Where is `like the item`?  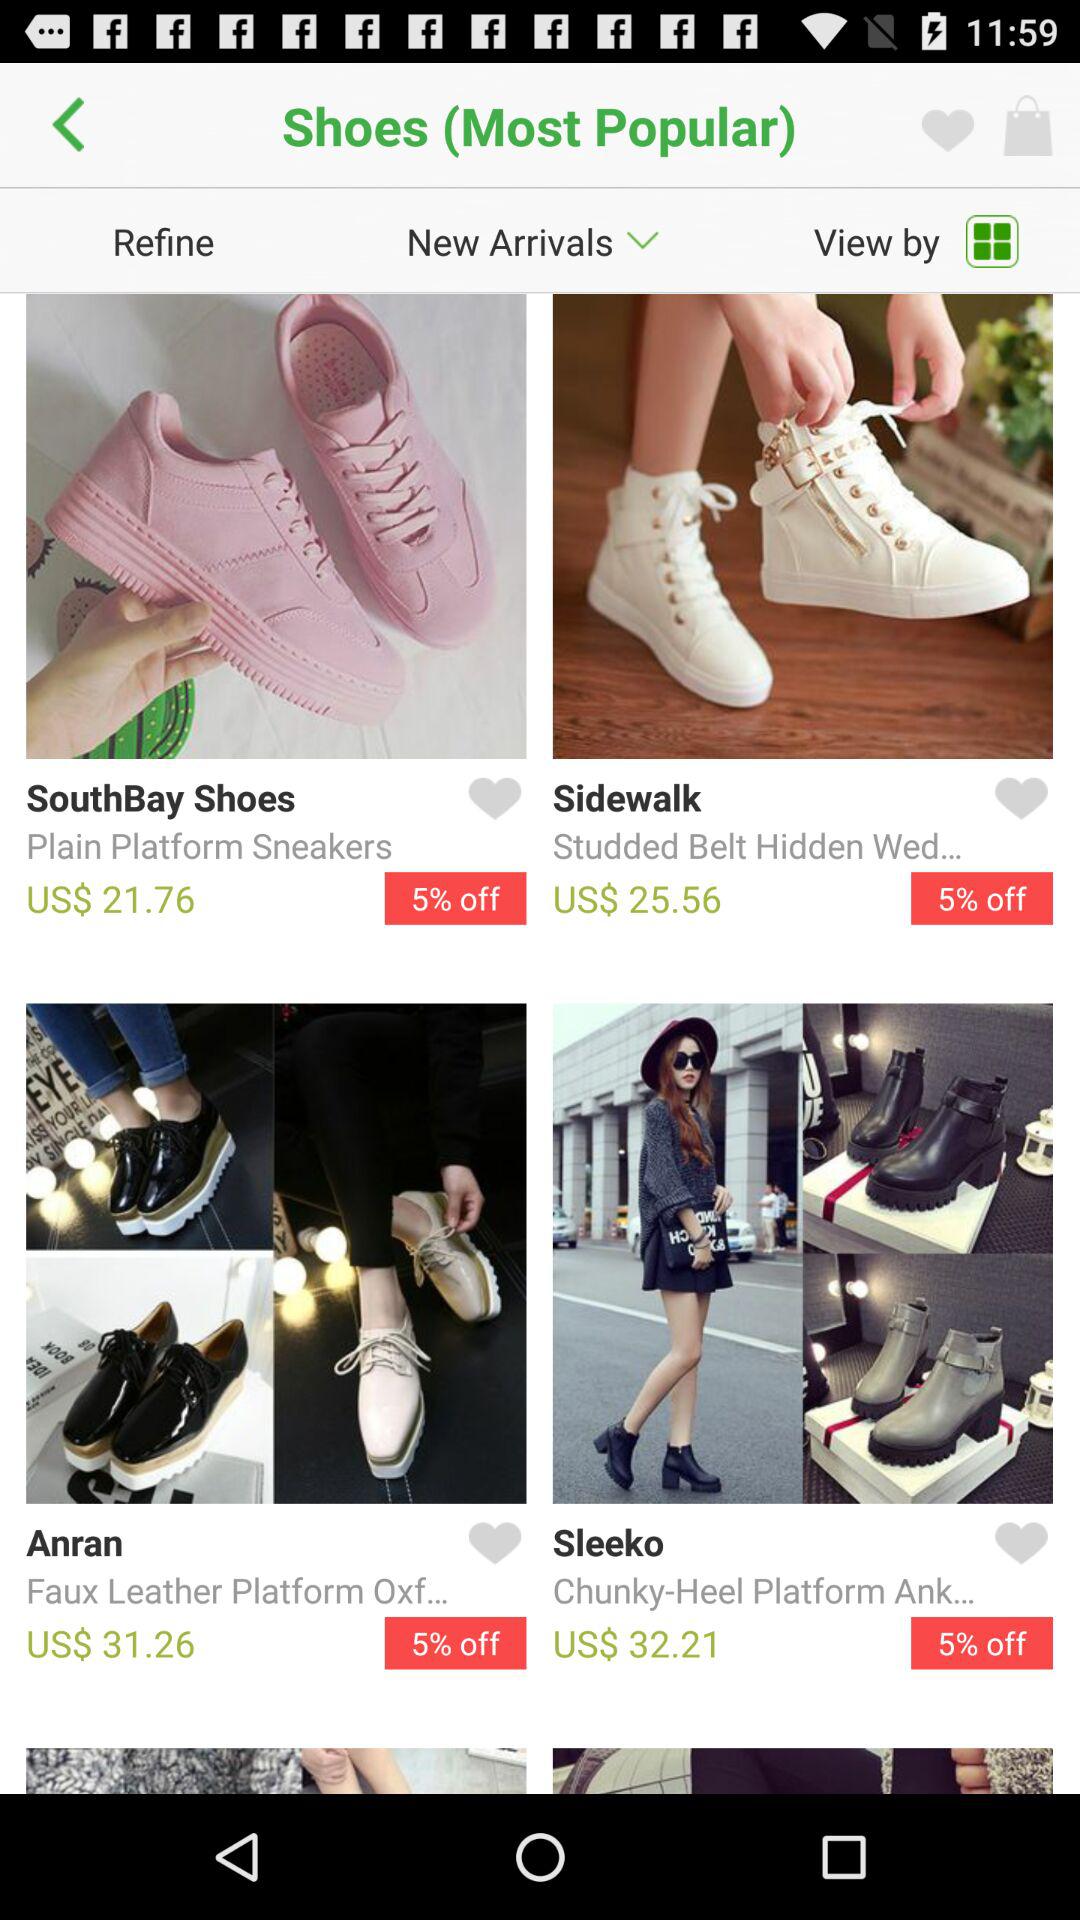
like the item is located at coordinates (1017, 822).